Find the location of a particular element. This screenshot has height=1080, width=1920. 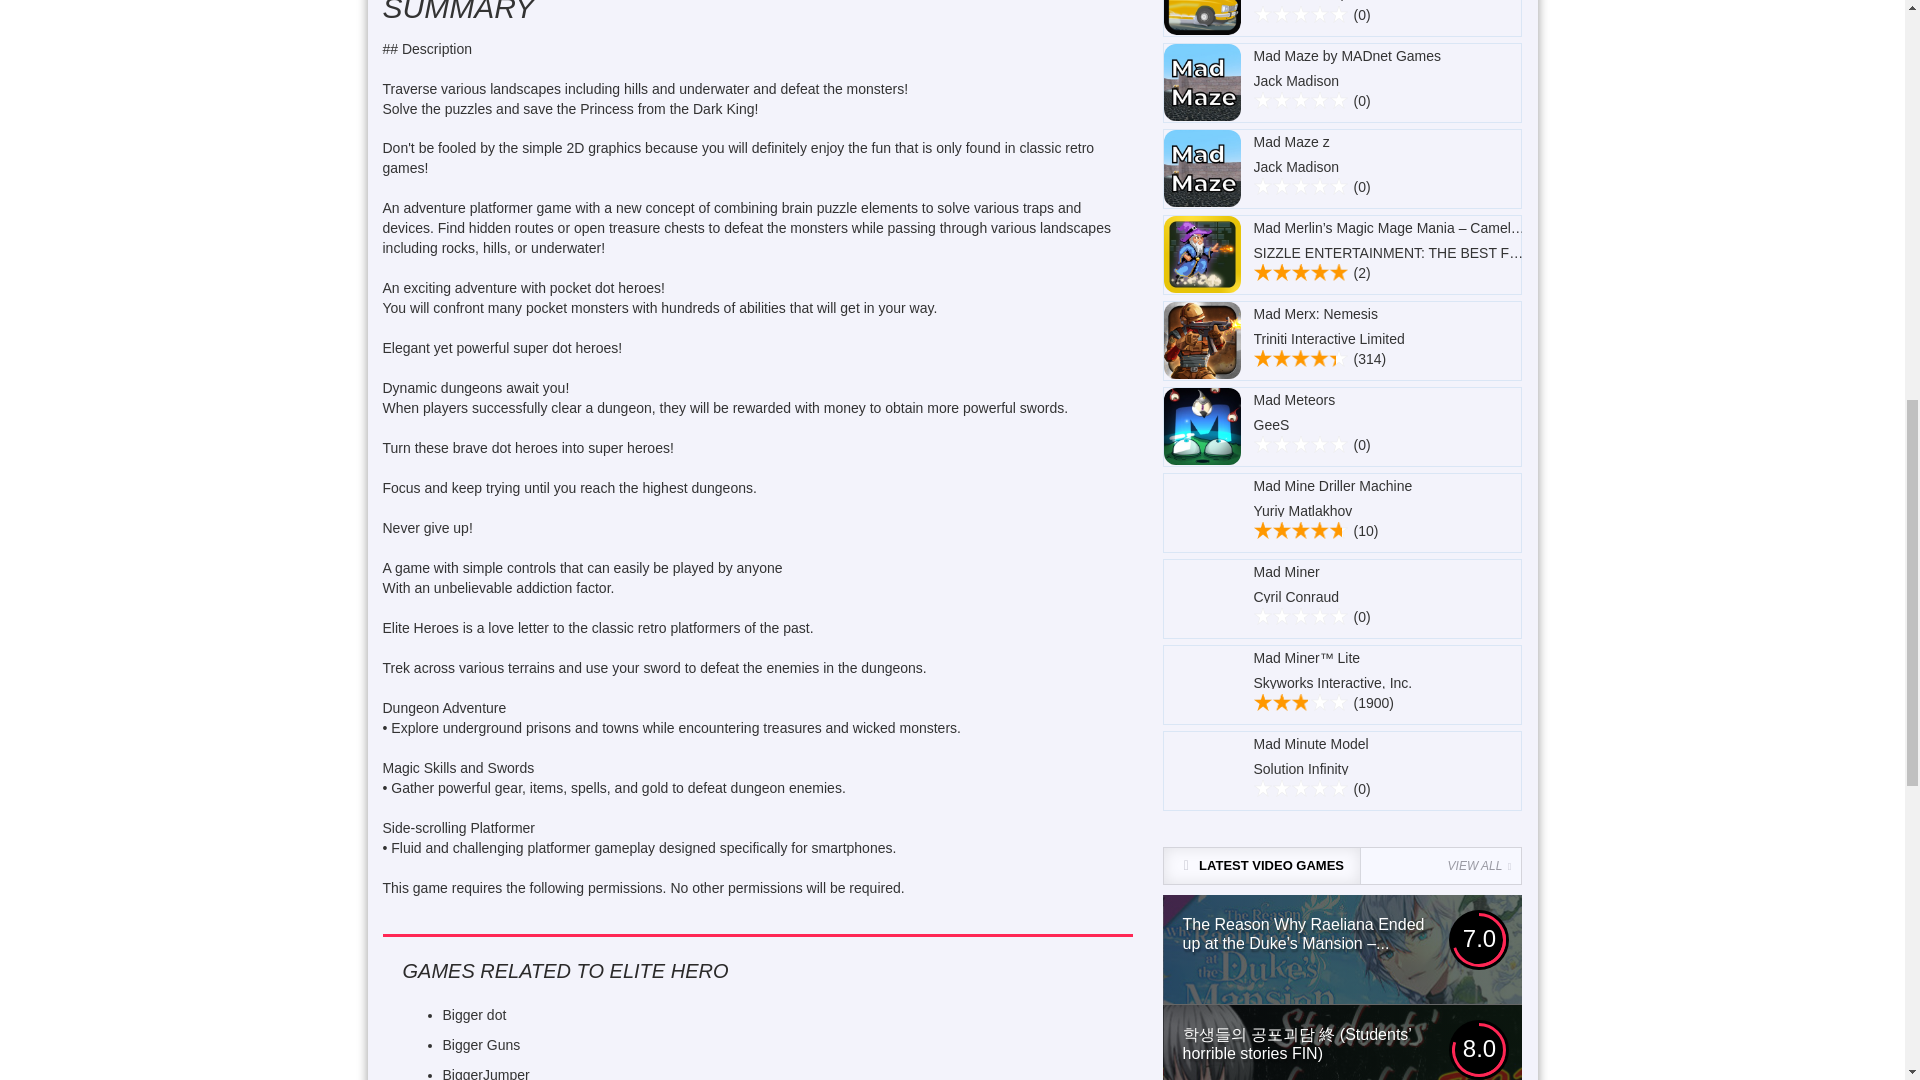

Bigger dot is located at coordinates (474, 1014).